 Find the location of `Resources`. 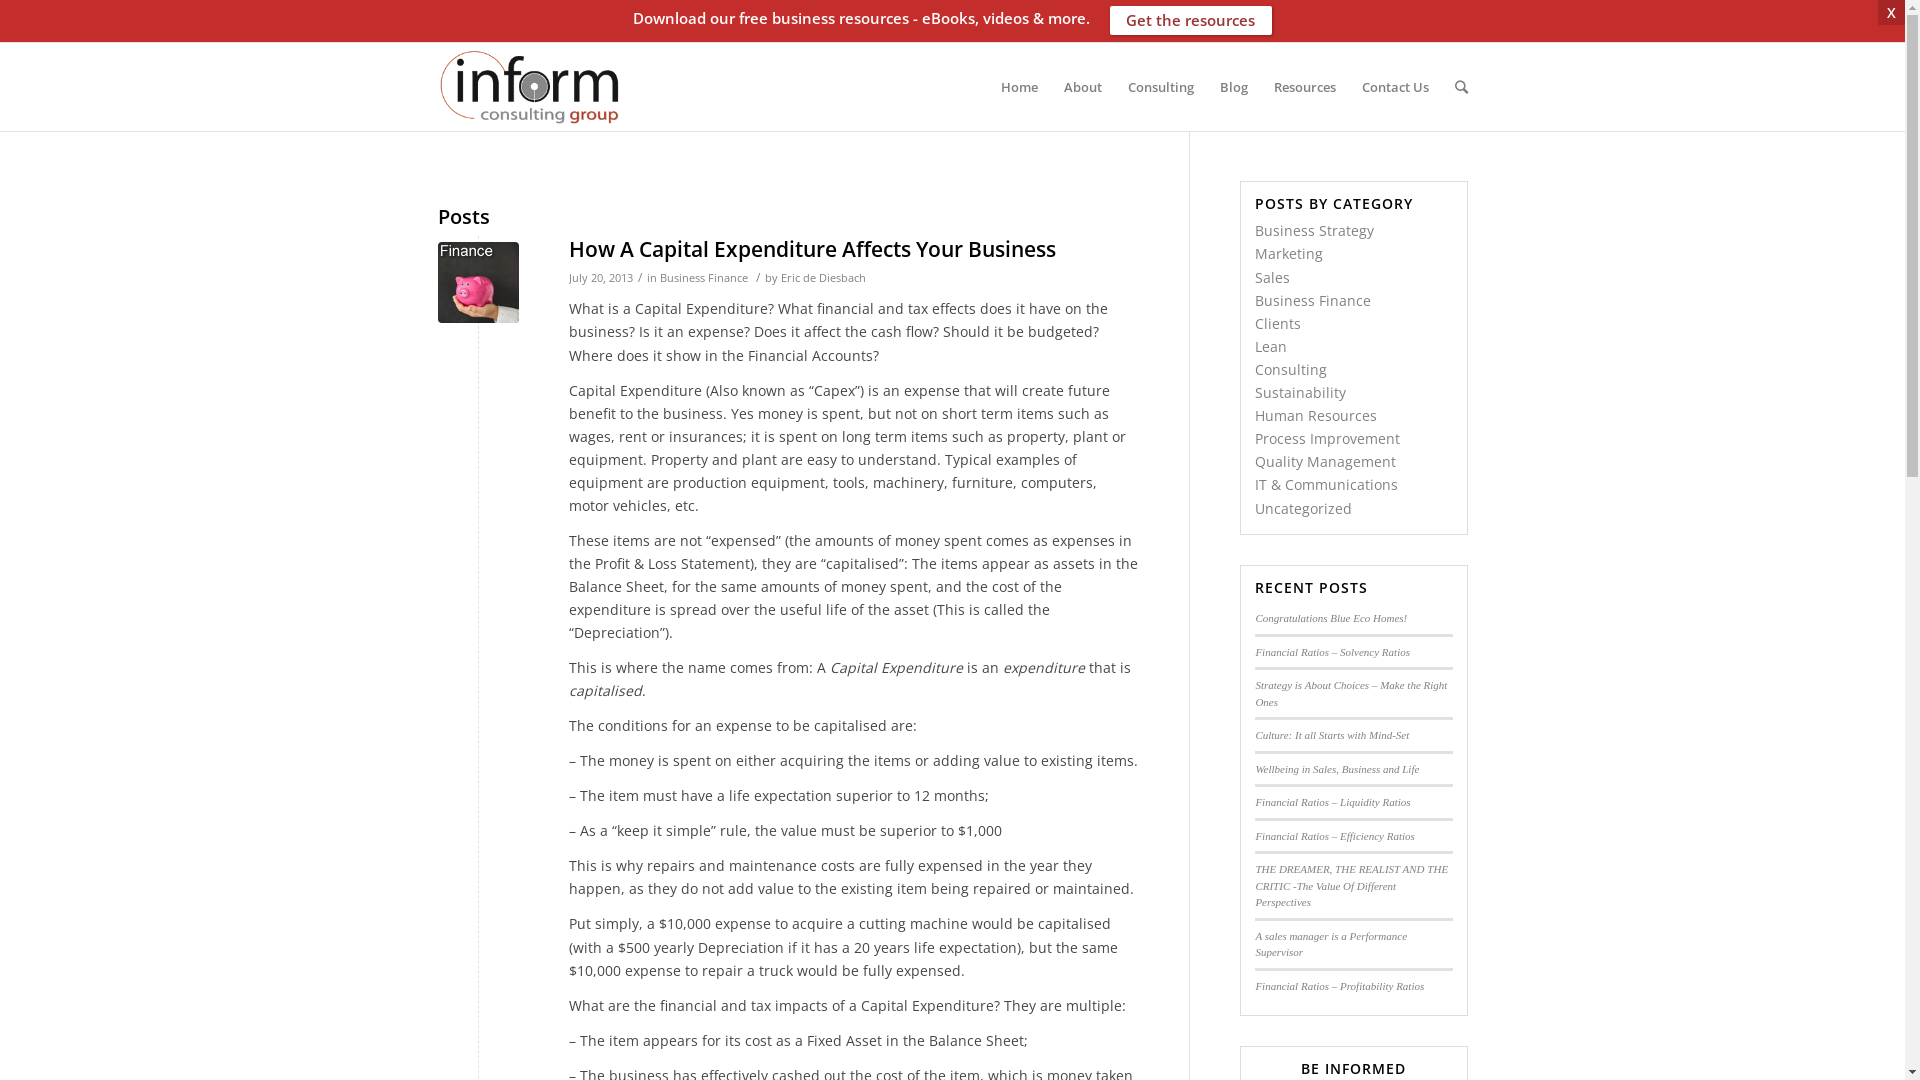

Resources is located at coordinates (1304, 87).